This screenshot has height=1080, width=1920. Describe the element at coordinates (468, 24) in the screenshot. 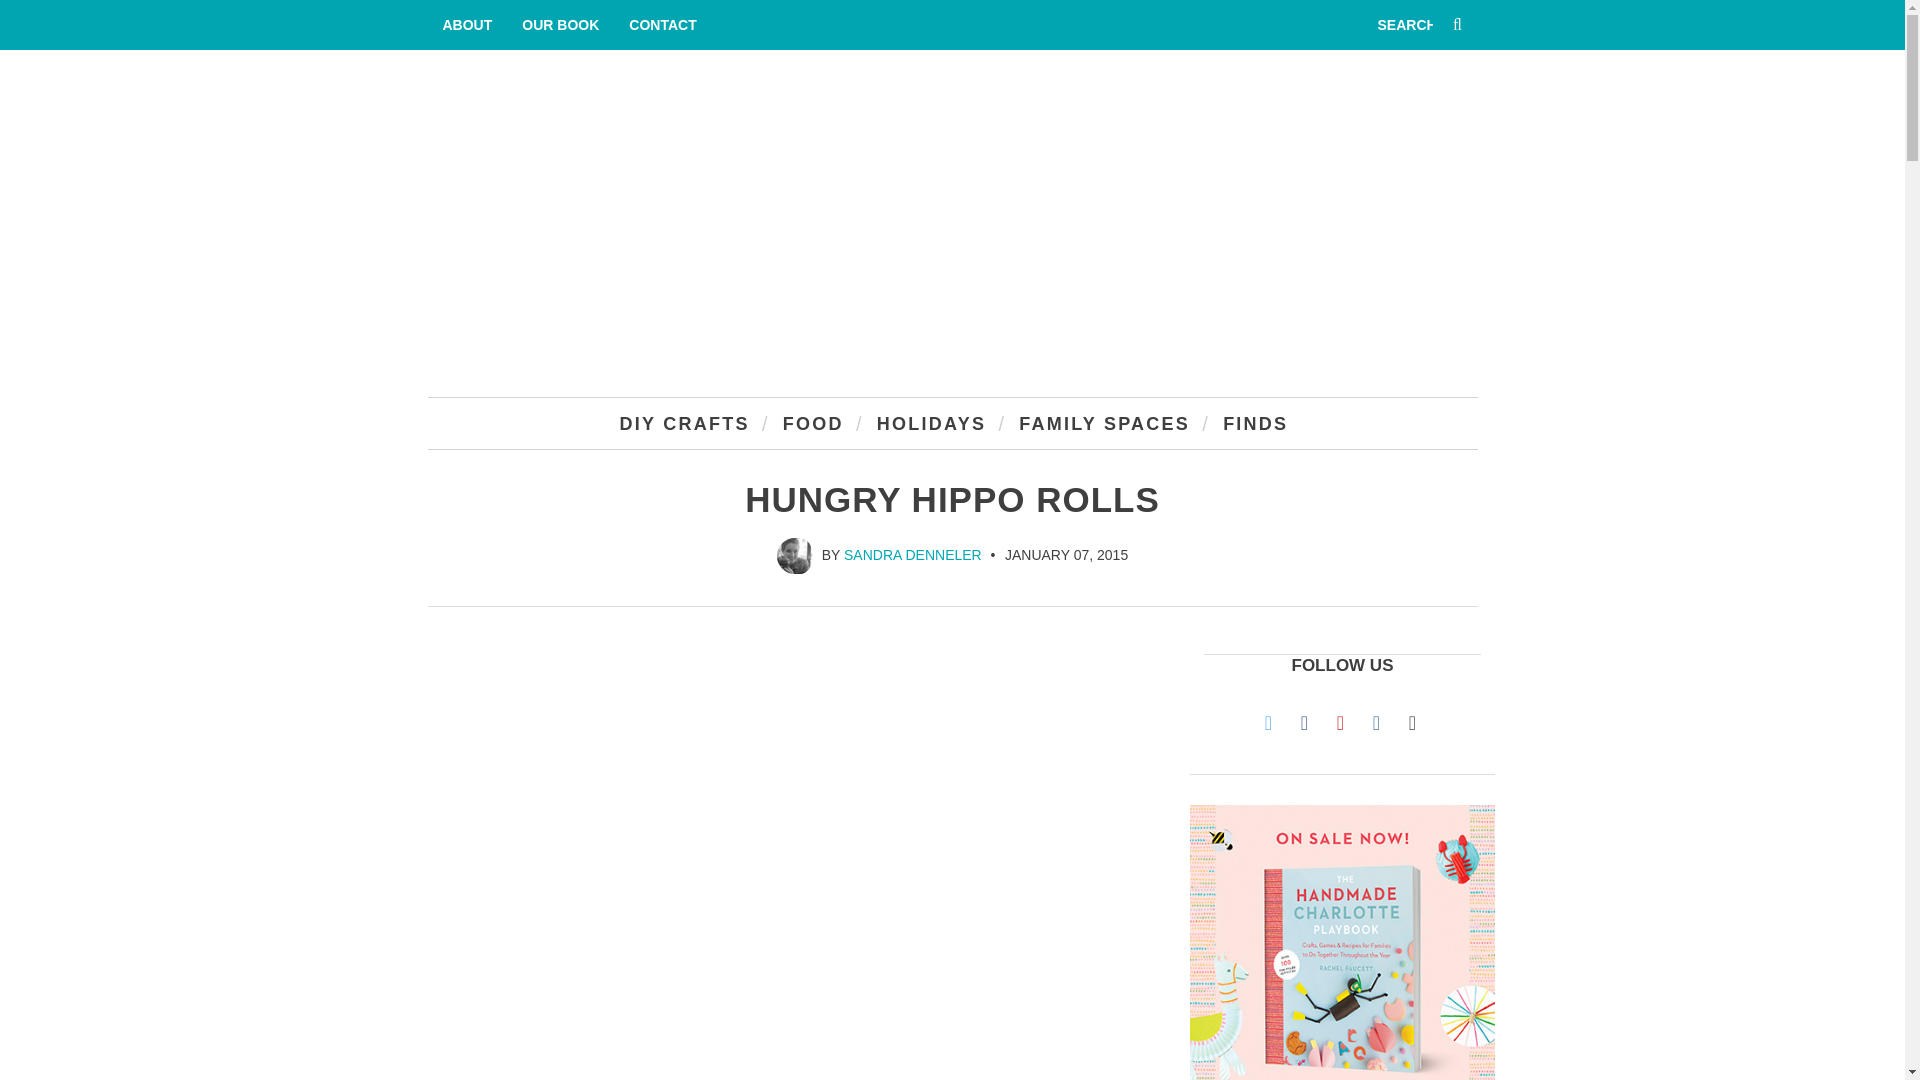

I see `ABOUT` at that location.